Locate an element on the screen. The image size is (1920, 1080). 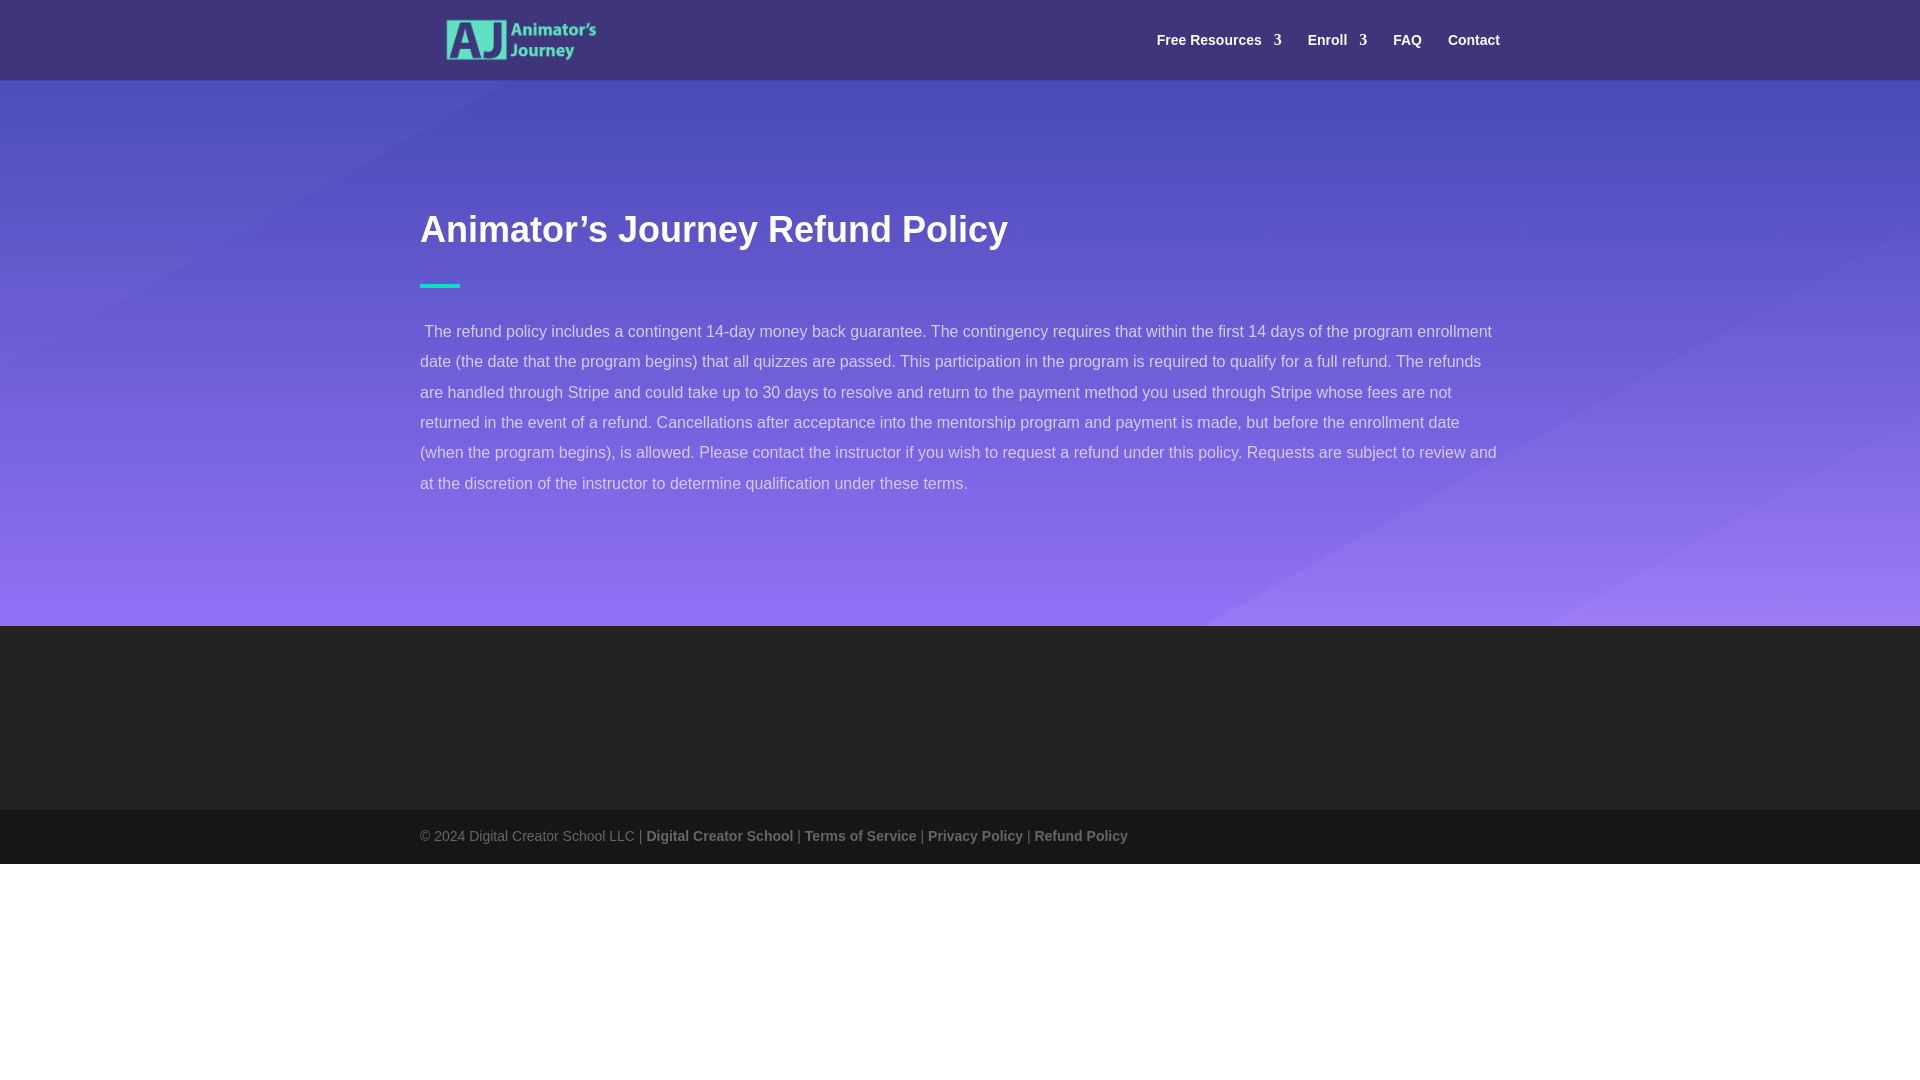
Terms of Service is located at coordinates (860, 836).